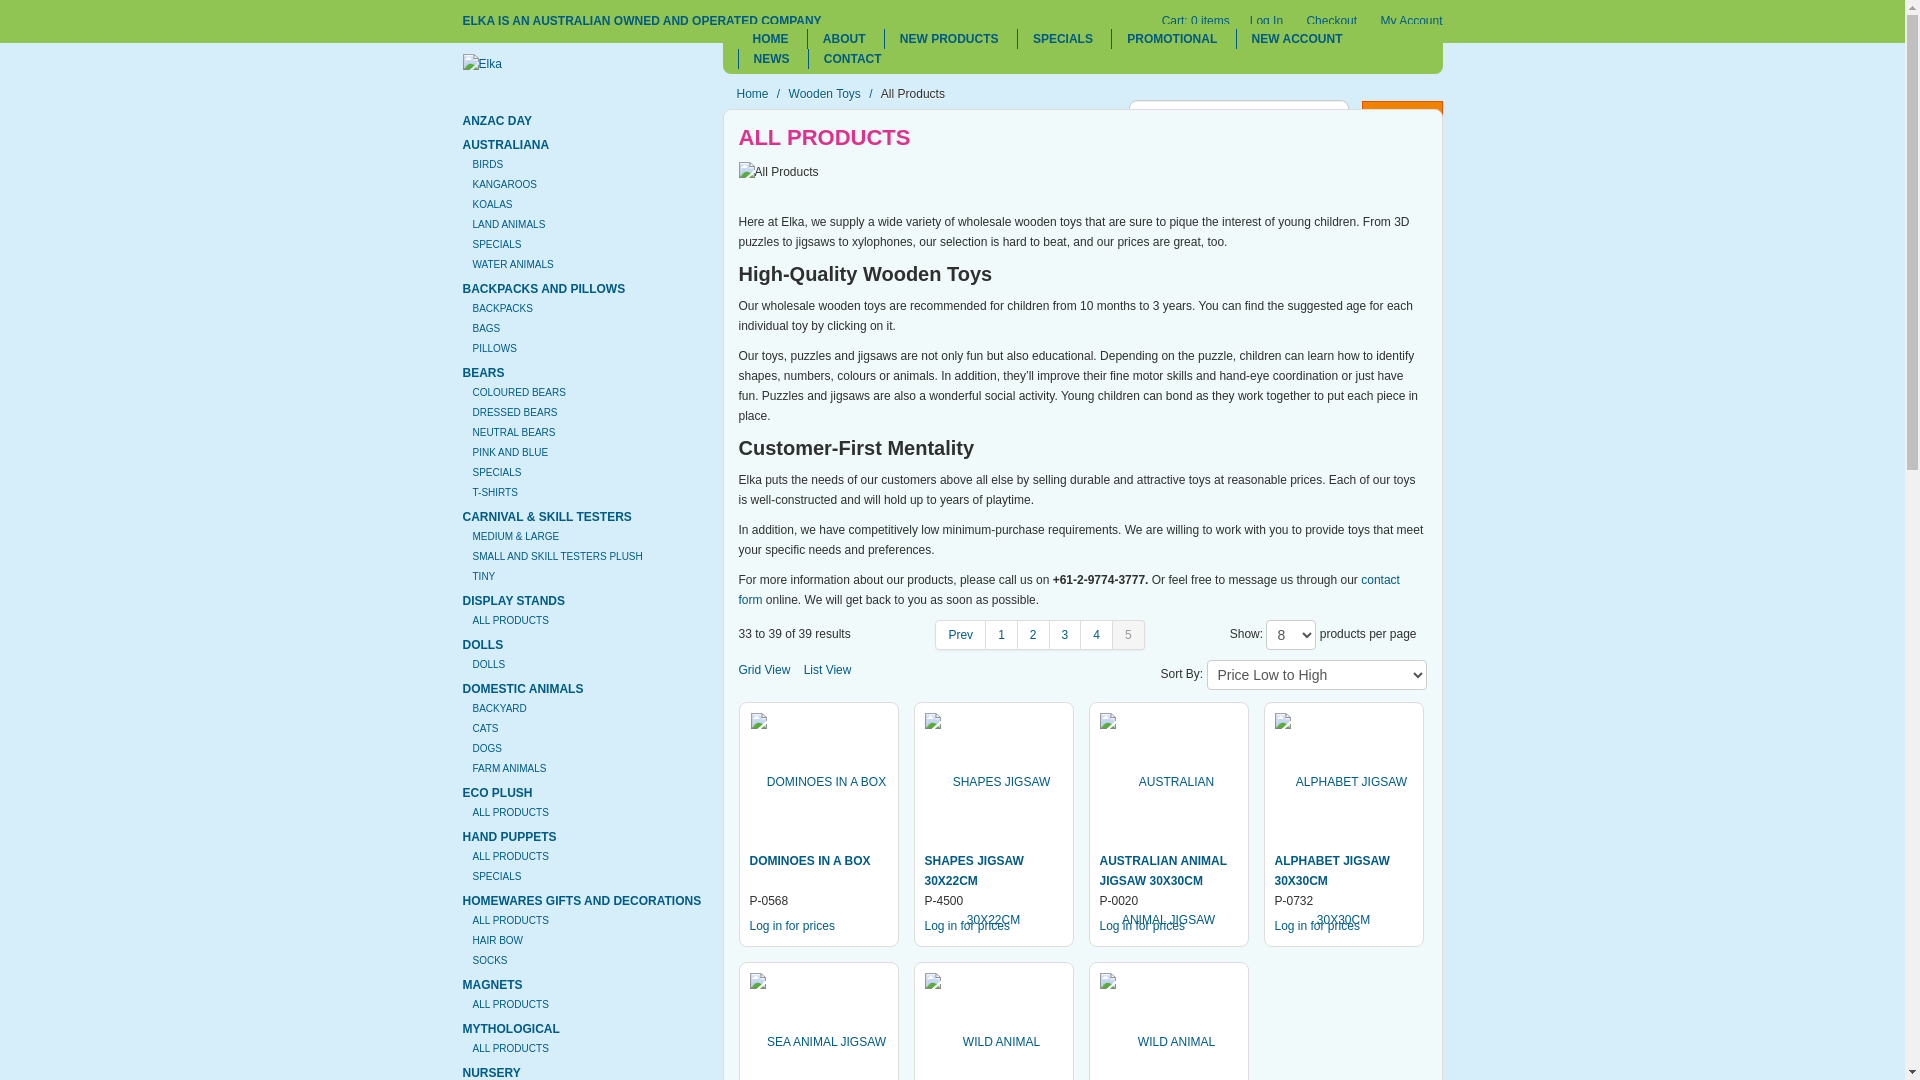 The image size is (1920, 1080). Describe the element at coordinates (516, 536) in the screenshot. I see `MEDIUM & LARGE` at that location.